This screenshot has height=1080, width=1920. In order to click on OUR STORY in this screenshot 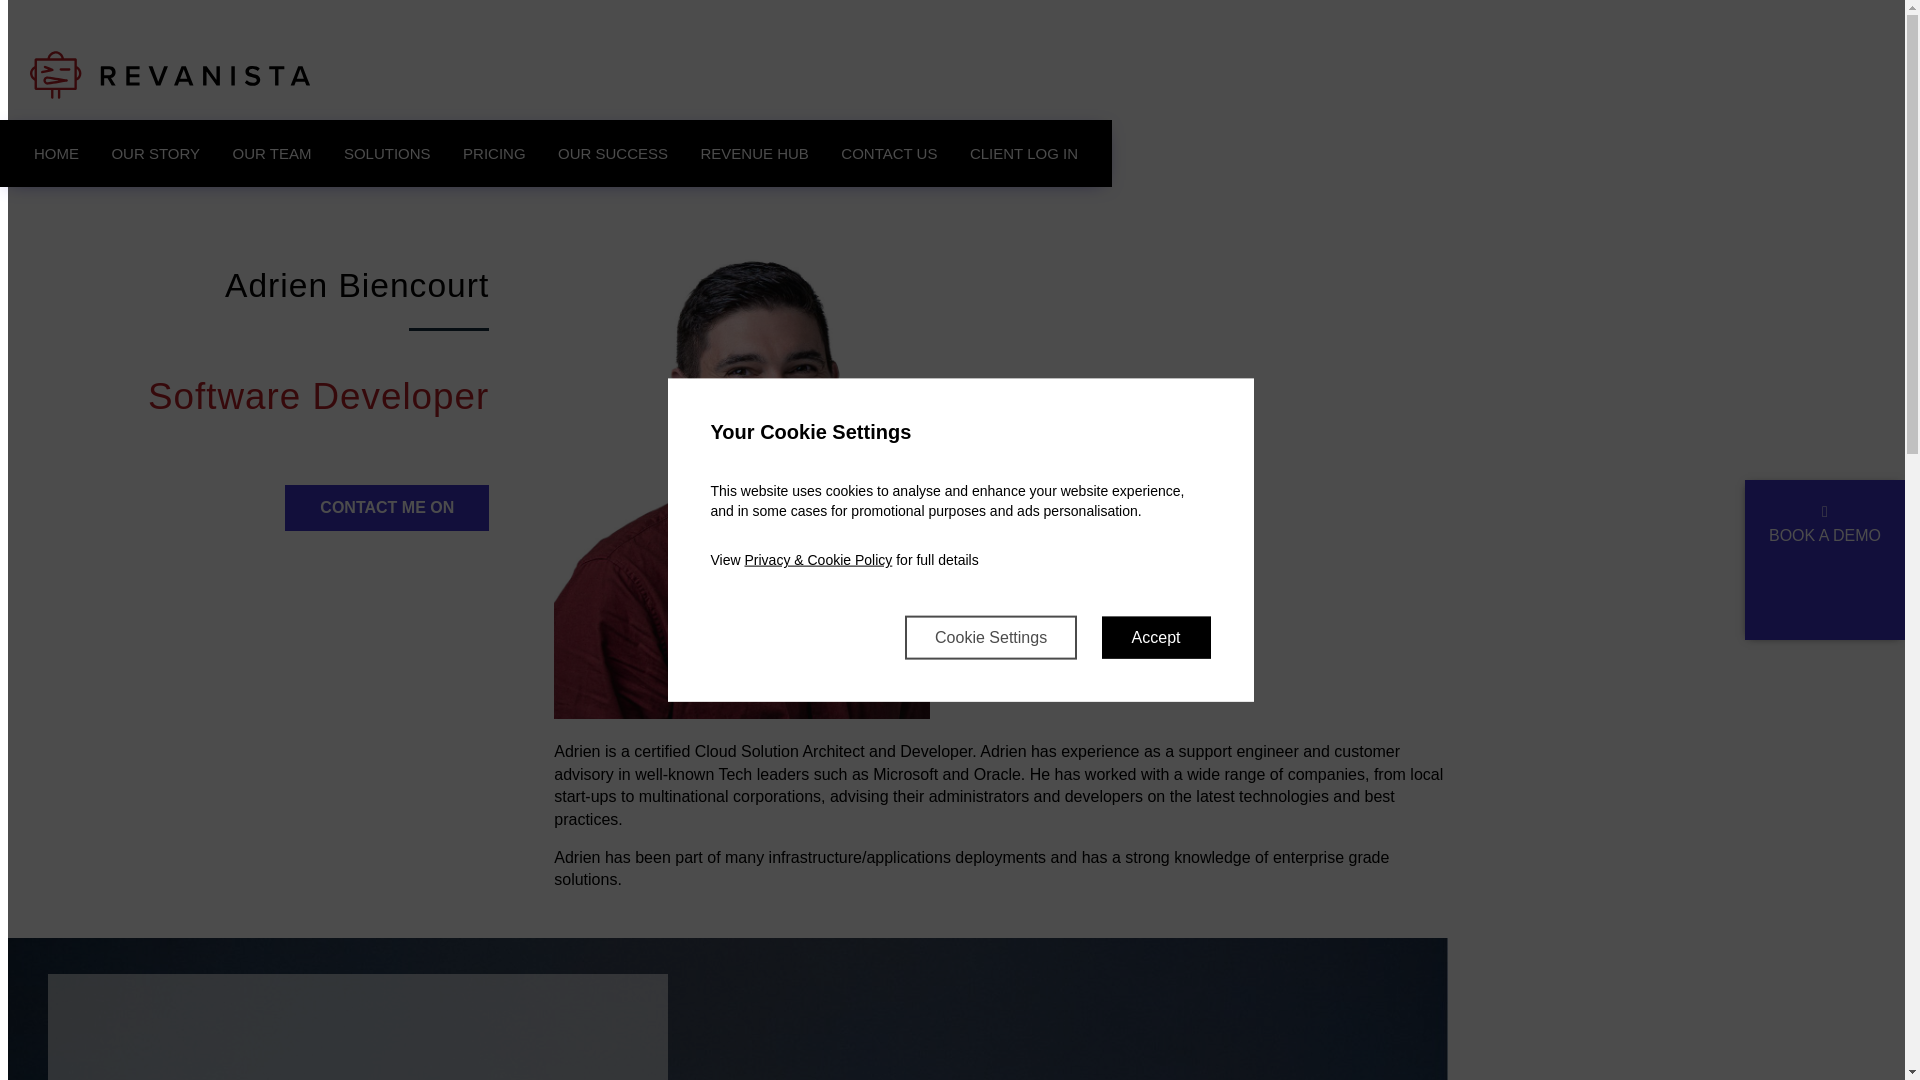, I will do `click(155, 152)`.